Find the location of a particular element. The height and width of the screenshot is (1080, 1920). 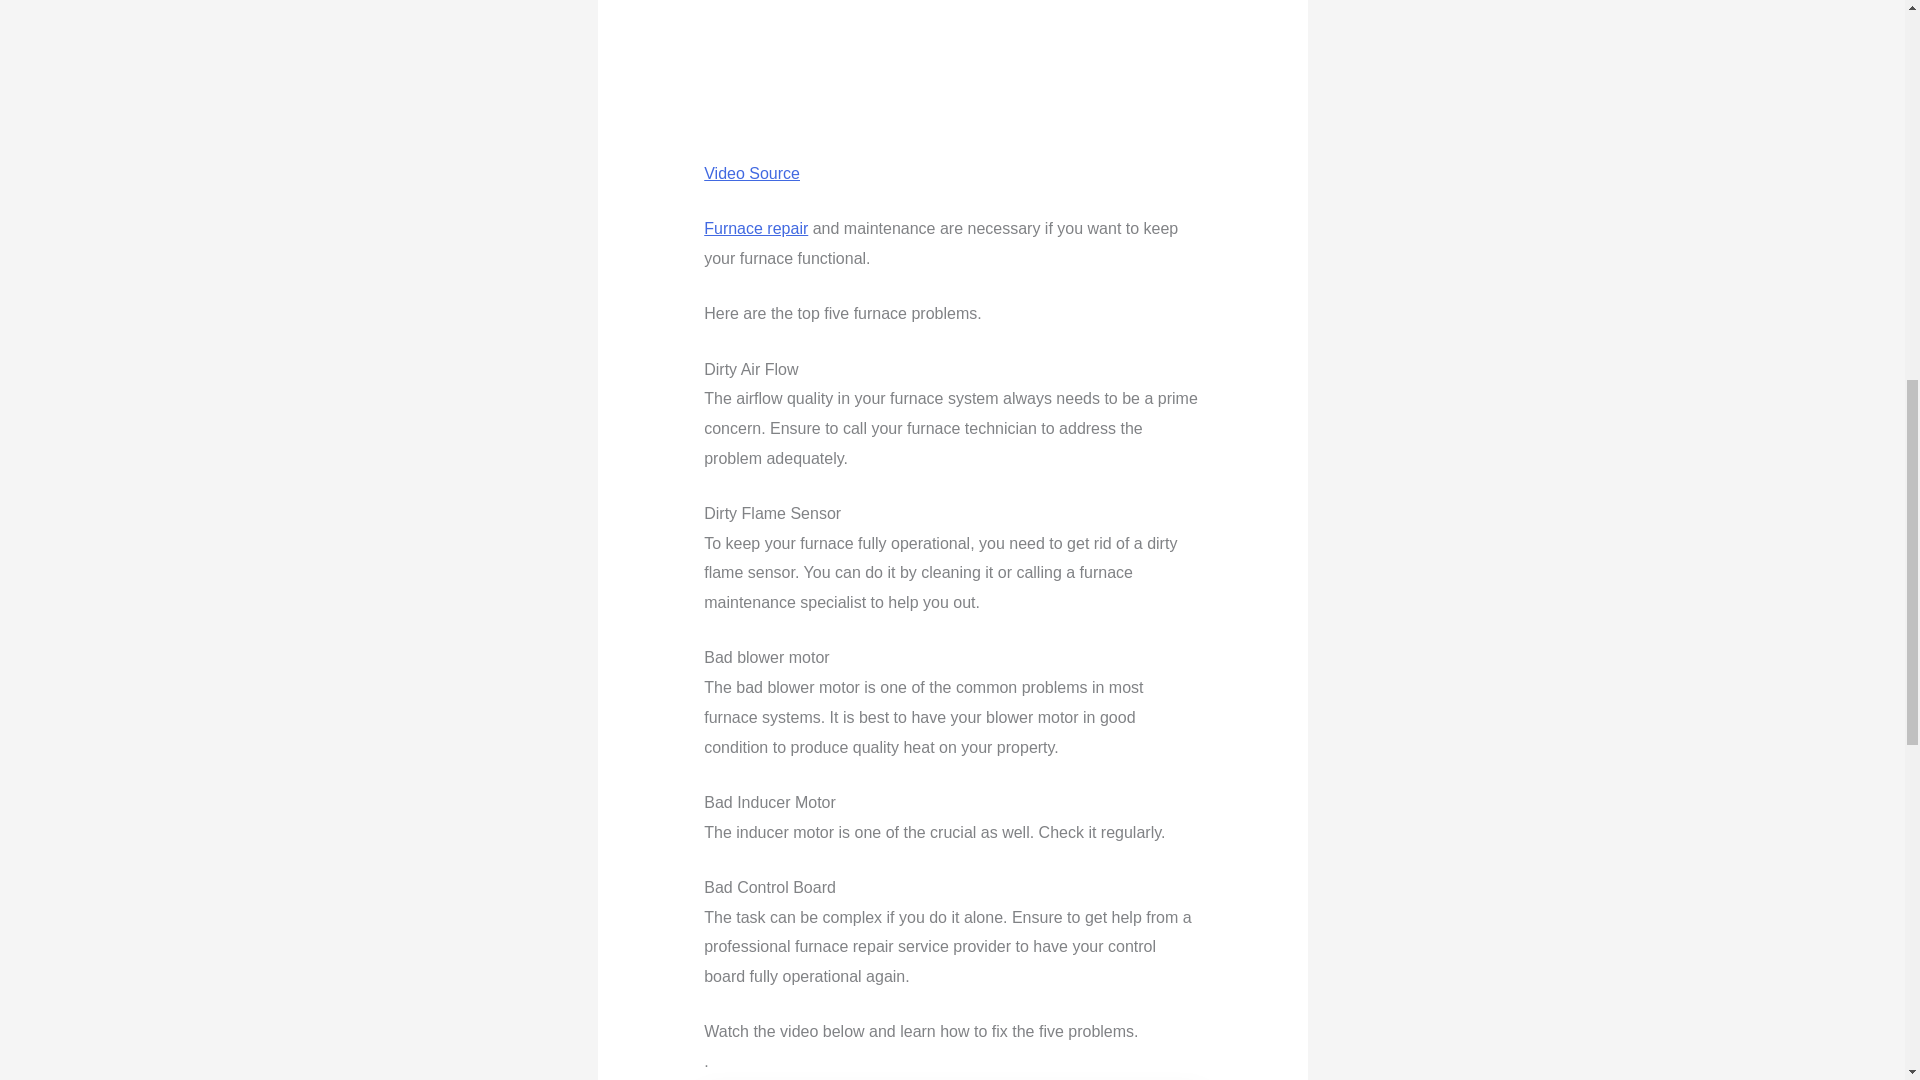

Video Source is located at coordinates (752, 174).